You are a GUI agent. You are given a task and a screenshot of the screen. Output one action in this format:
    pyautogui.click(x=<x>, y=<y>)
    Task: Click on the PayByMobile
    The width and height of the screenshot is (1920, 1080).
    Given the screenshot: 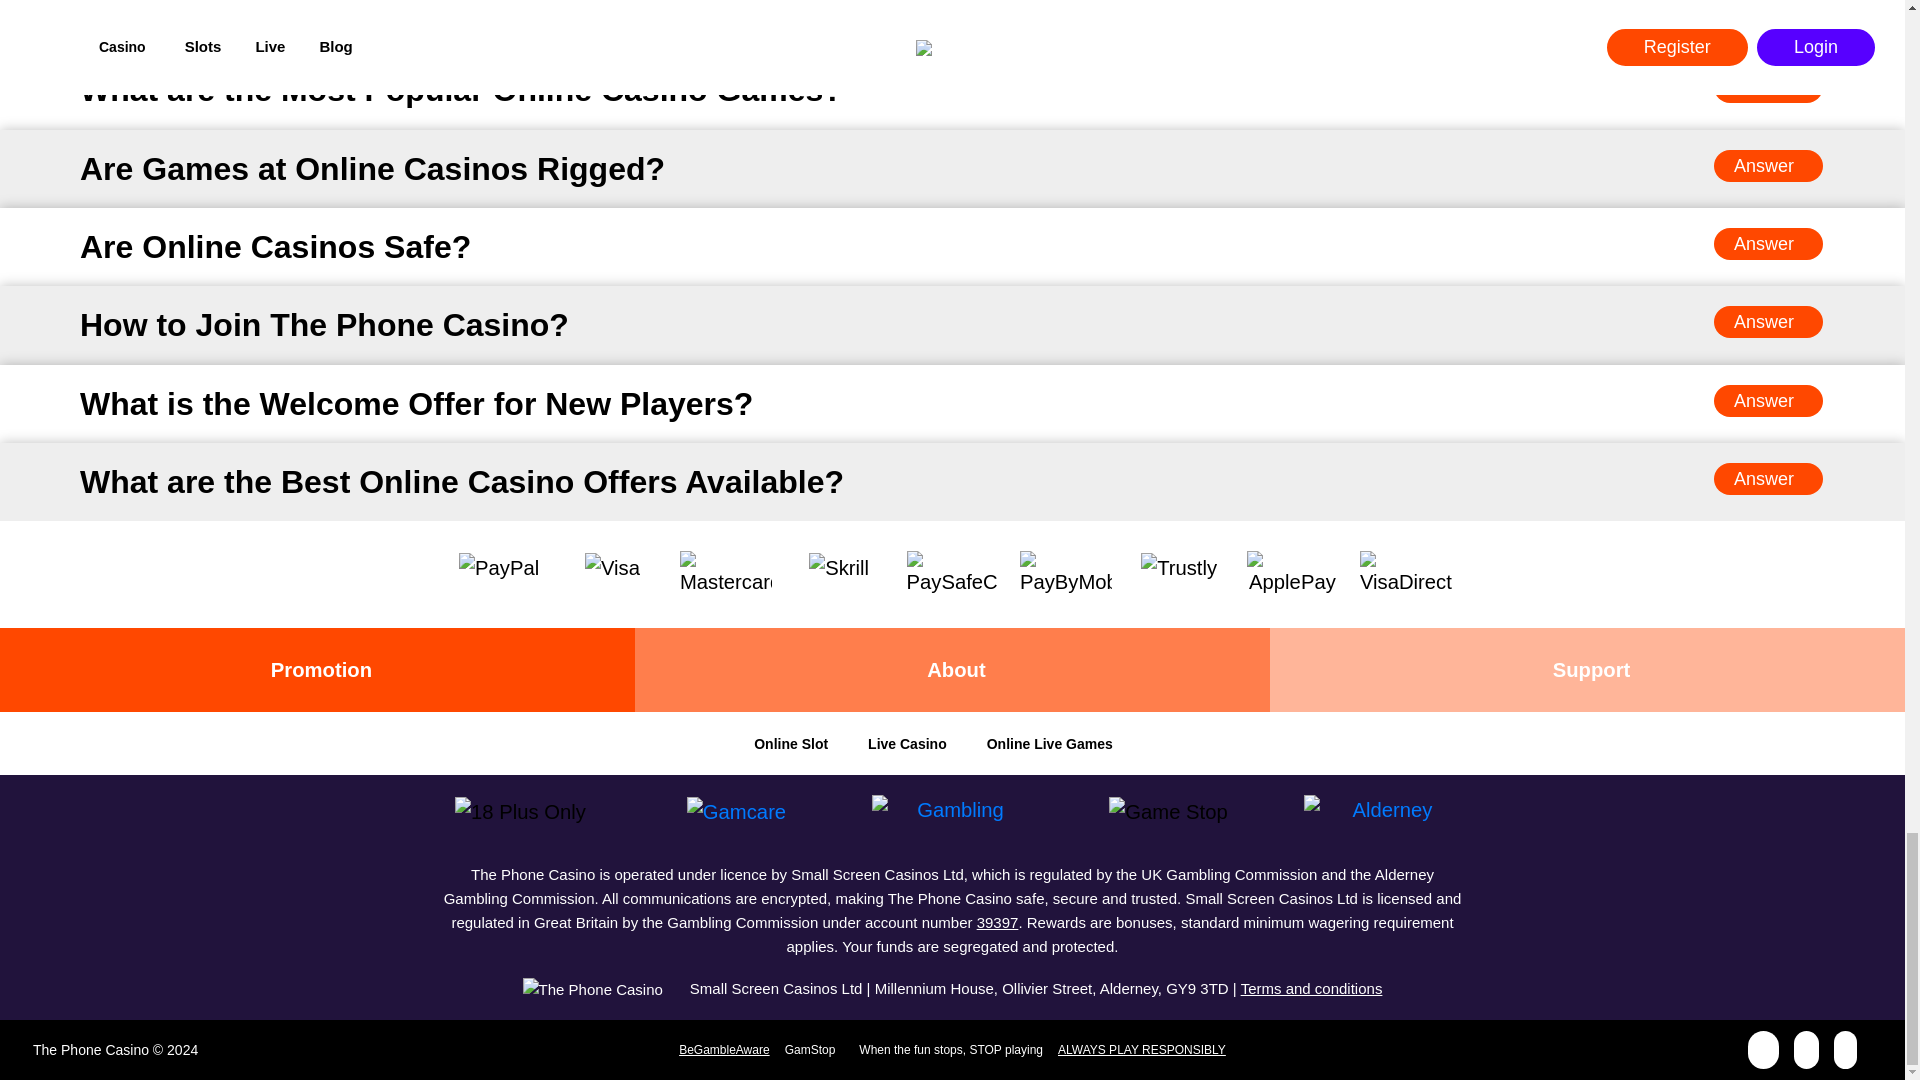 What is the action you would take?
    pyautogui.click(x=1065, y=574)
    